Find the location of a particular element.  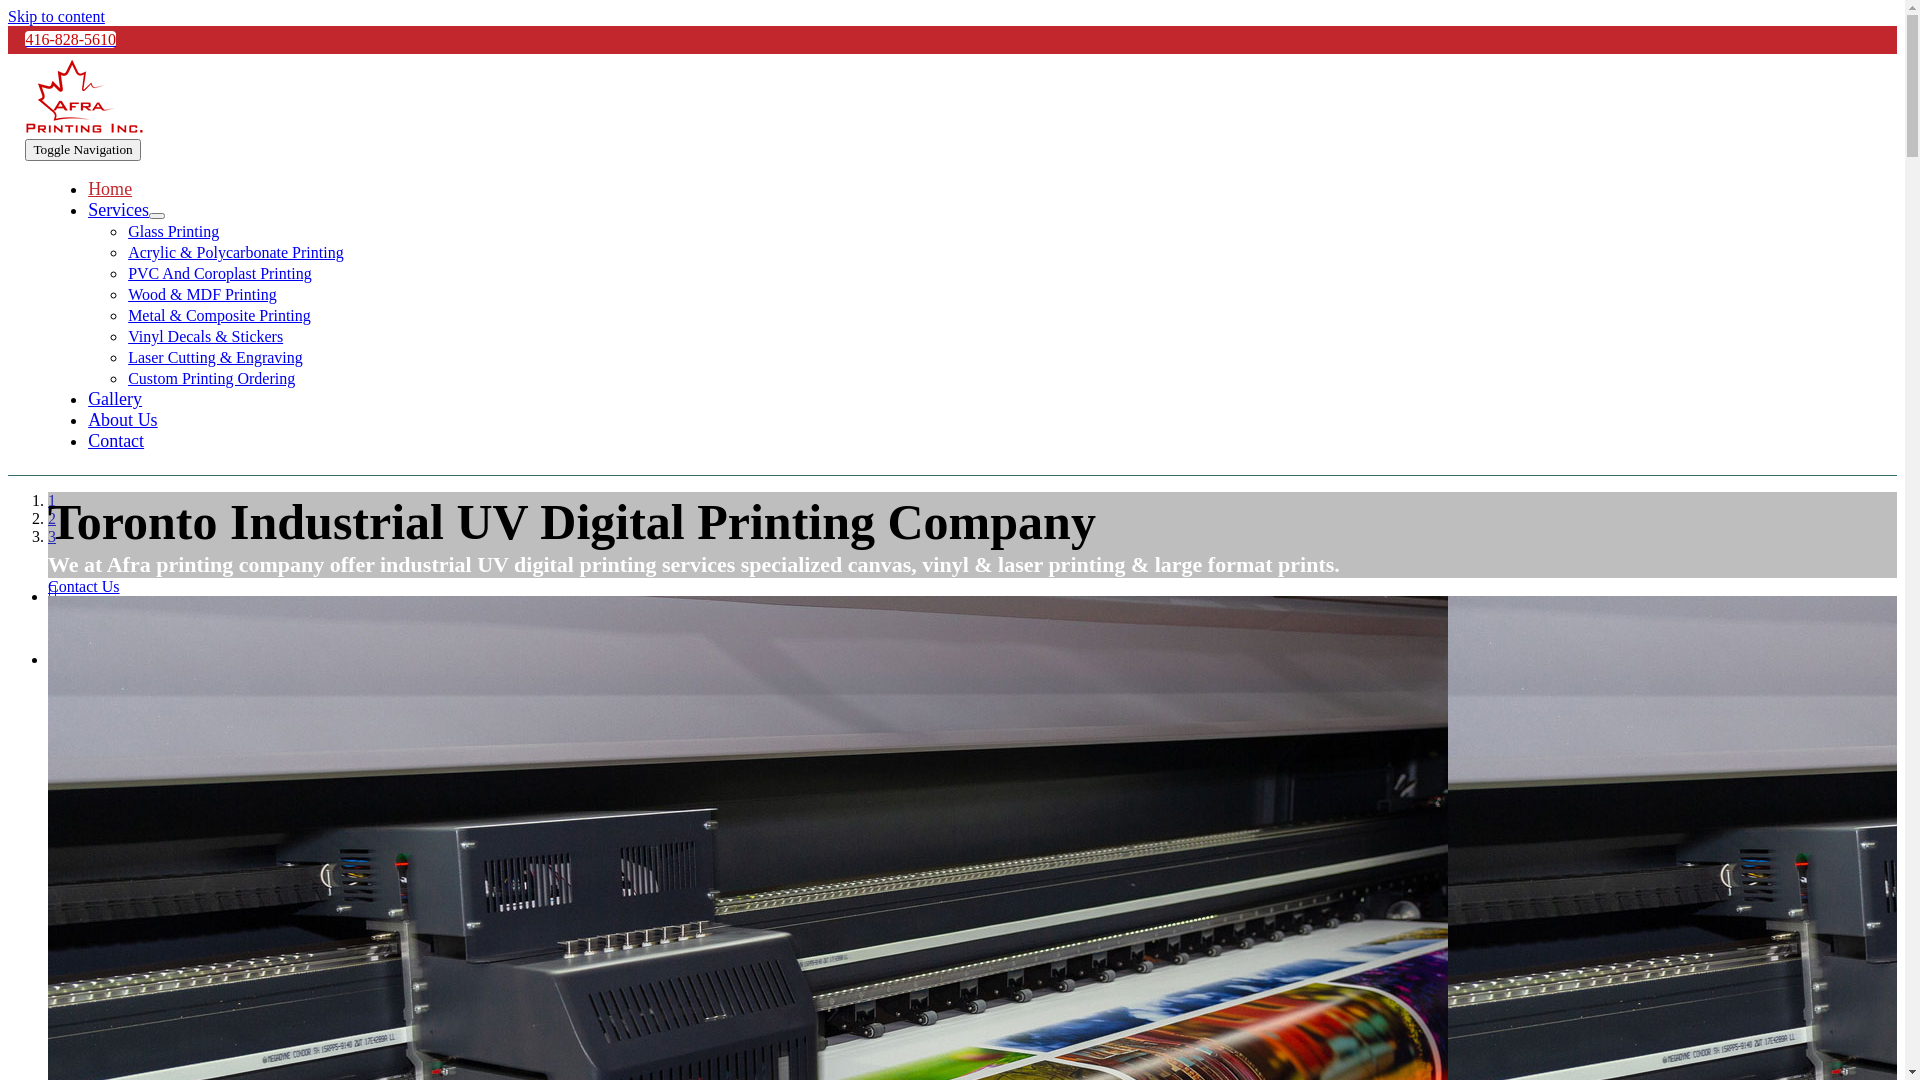

Vinyl Decals & Stickers is located at coordinates (206, 336).